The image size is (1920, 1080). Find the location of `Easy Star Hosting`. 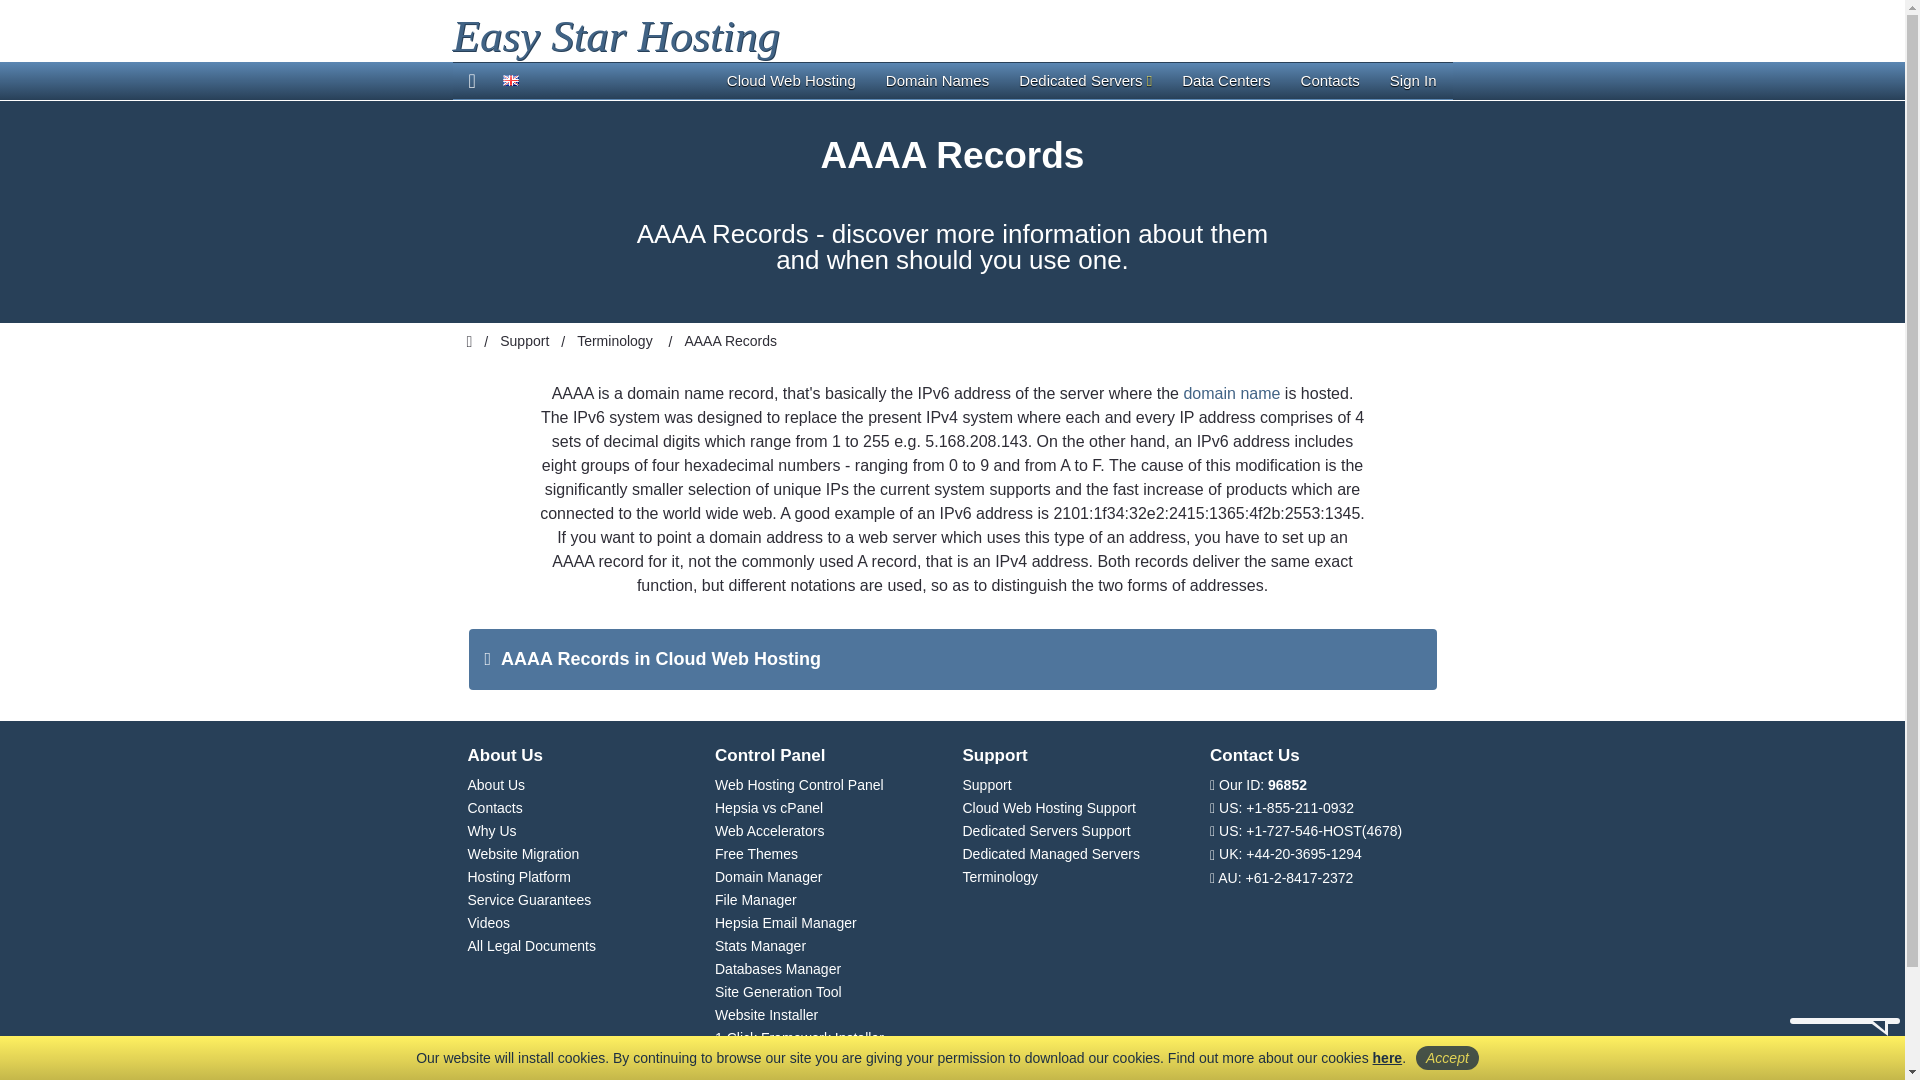

Easy Star Hosting is located at coordinates (615, 35).